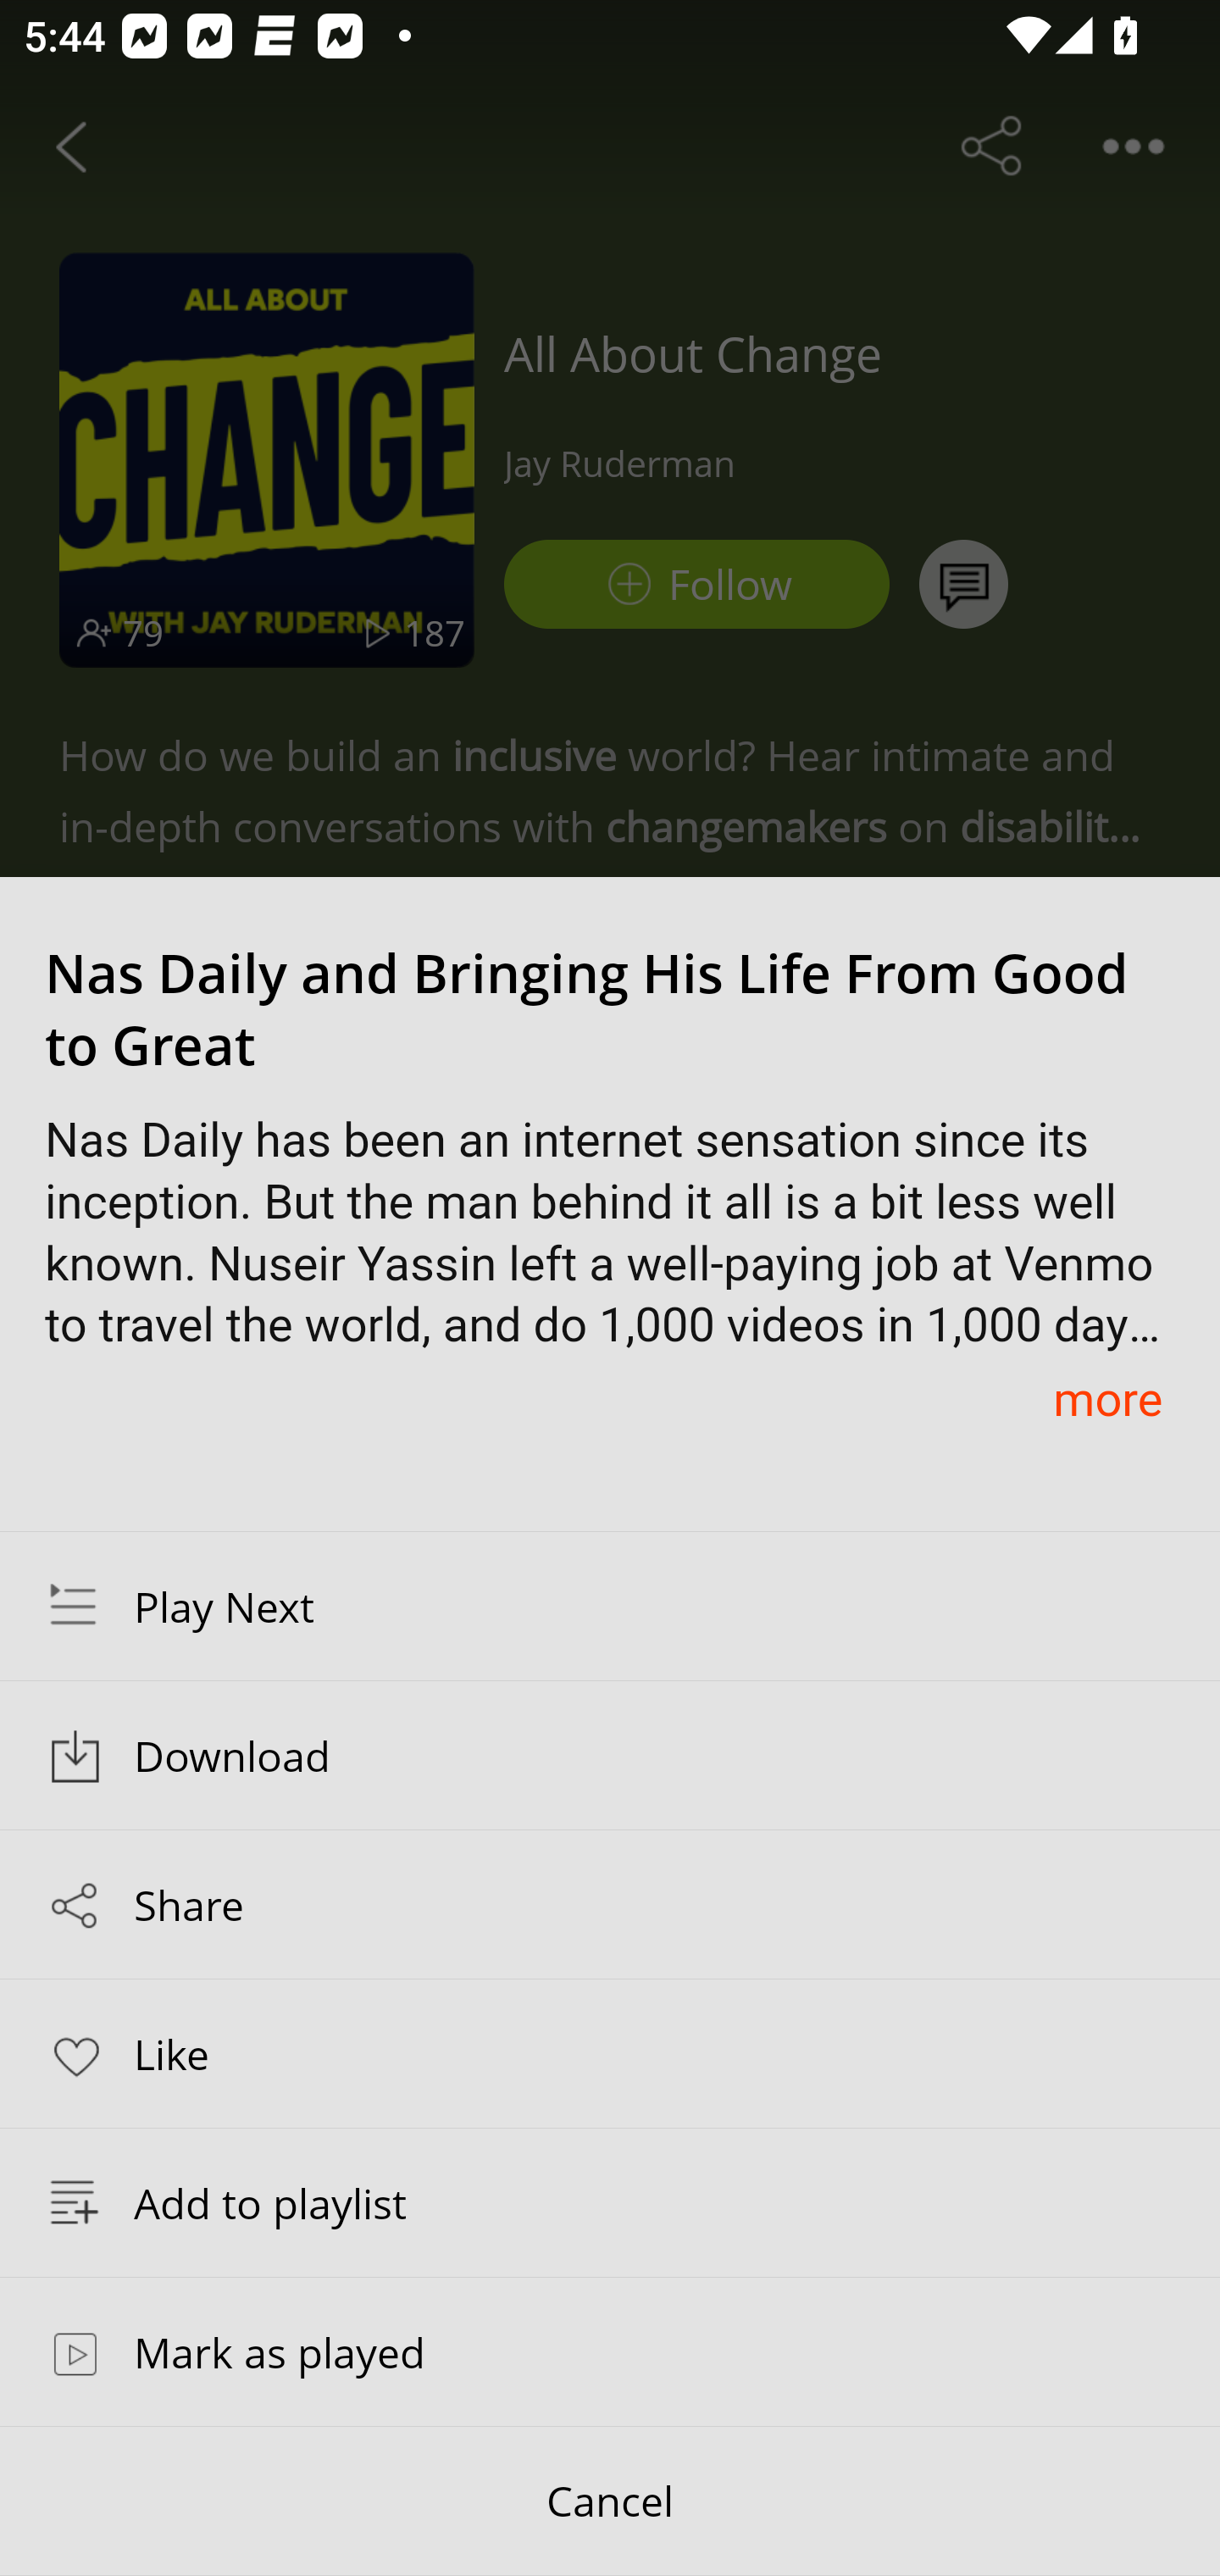 Image resolution: width=1220 pixels, height=2576 pixels. I want to click on Mark as played, so click(610, 2351).